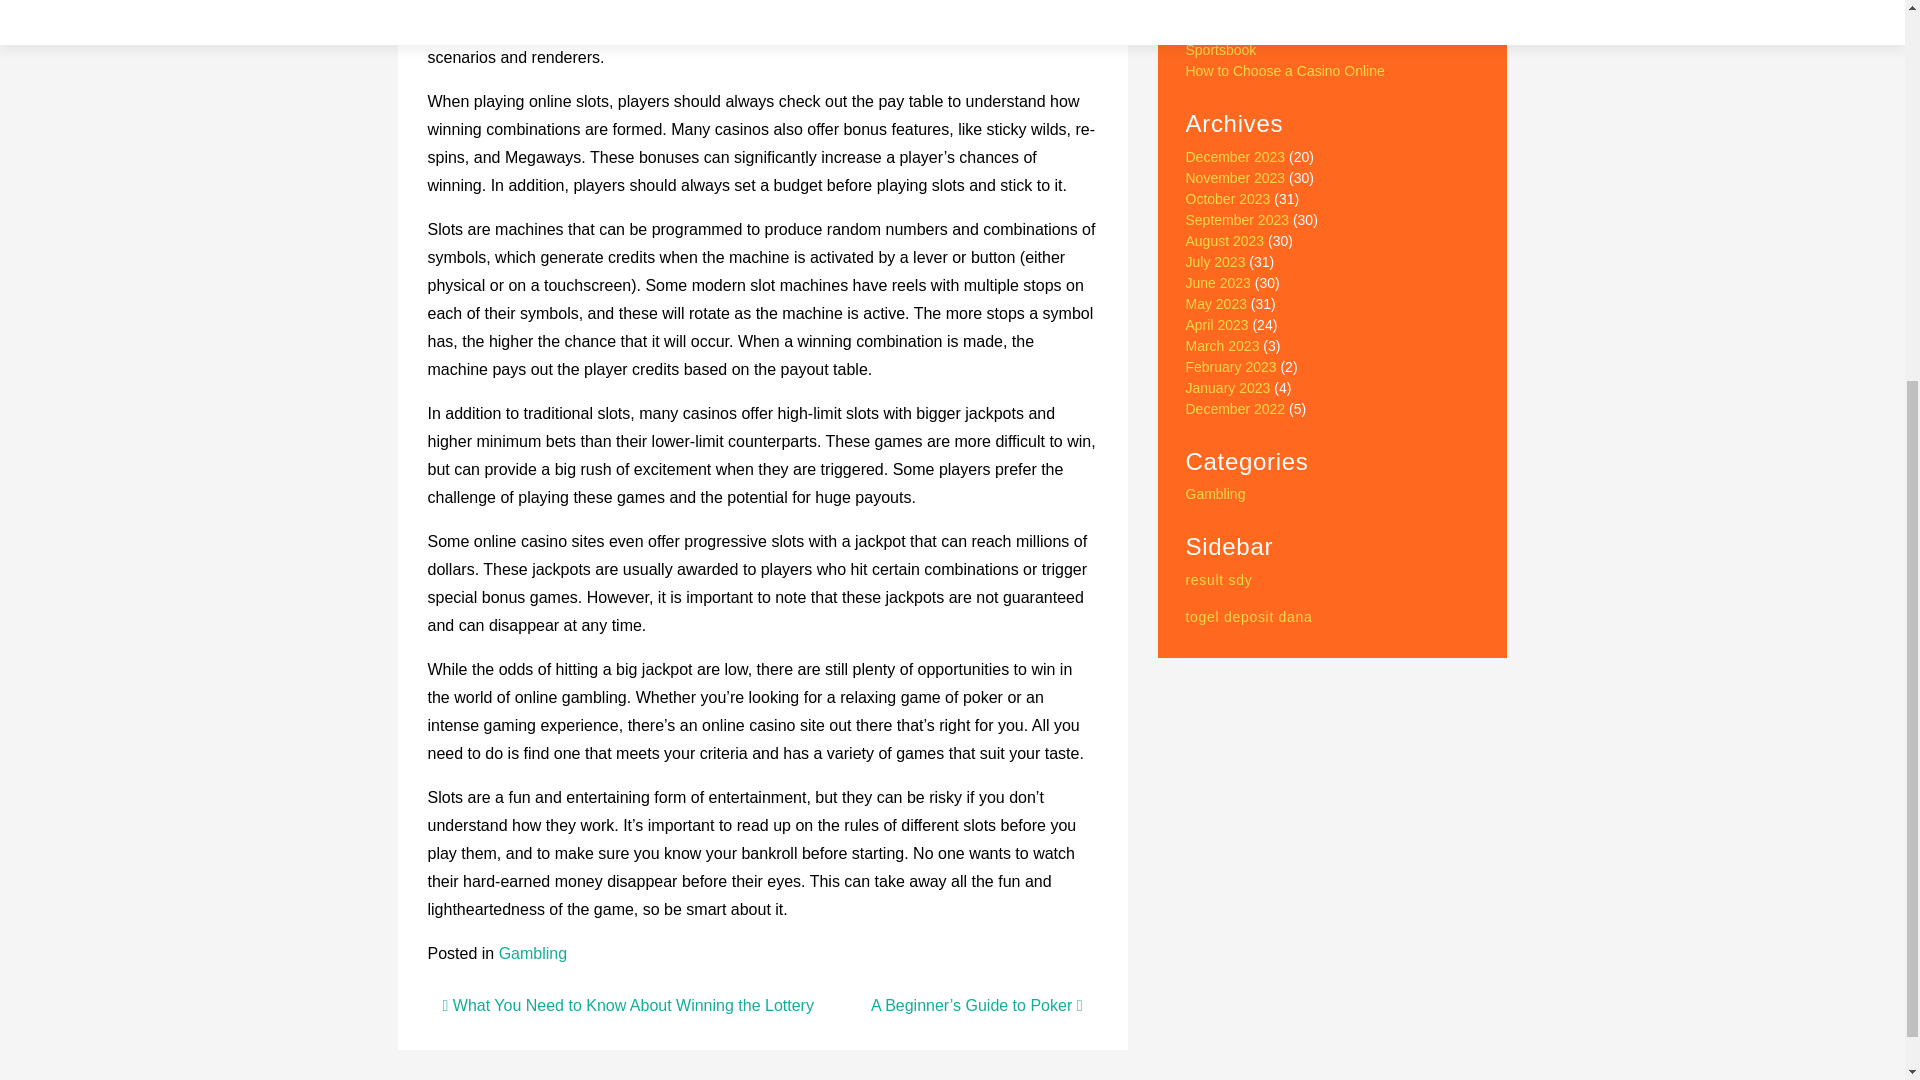  Describe the element at coordinates (1228, 199) in the screenshot. I see `October 2023` at that location.